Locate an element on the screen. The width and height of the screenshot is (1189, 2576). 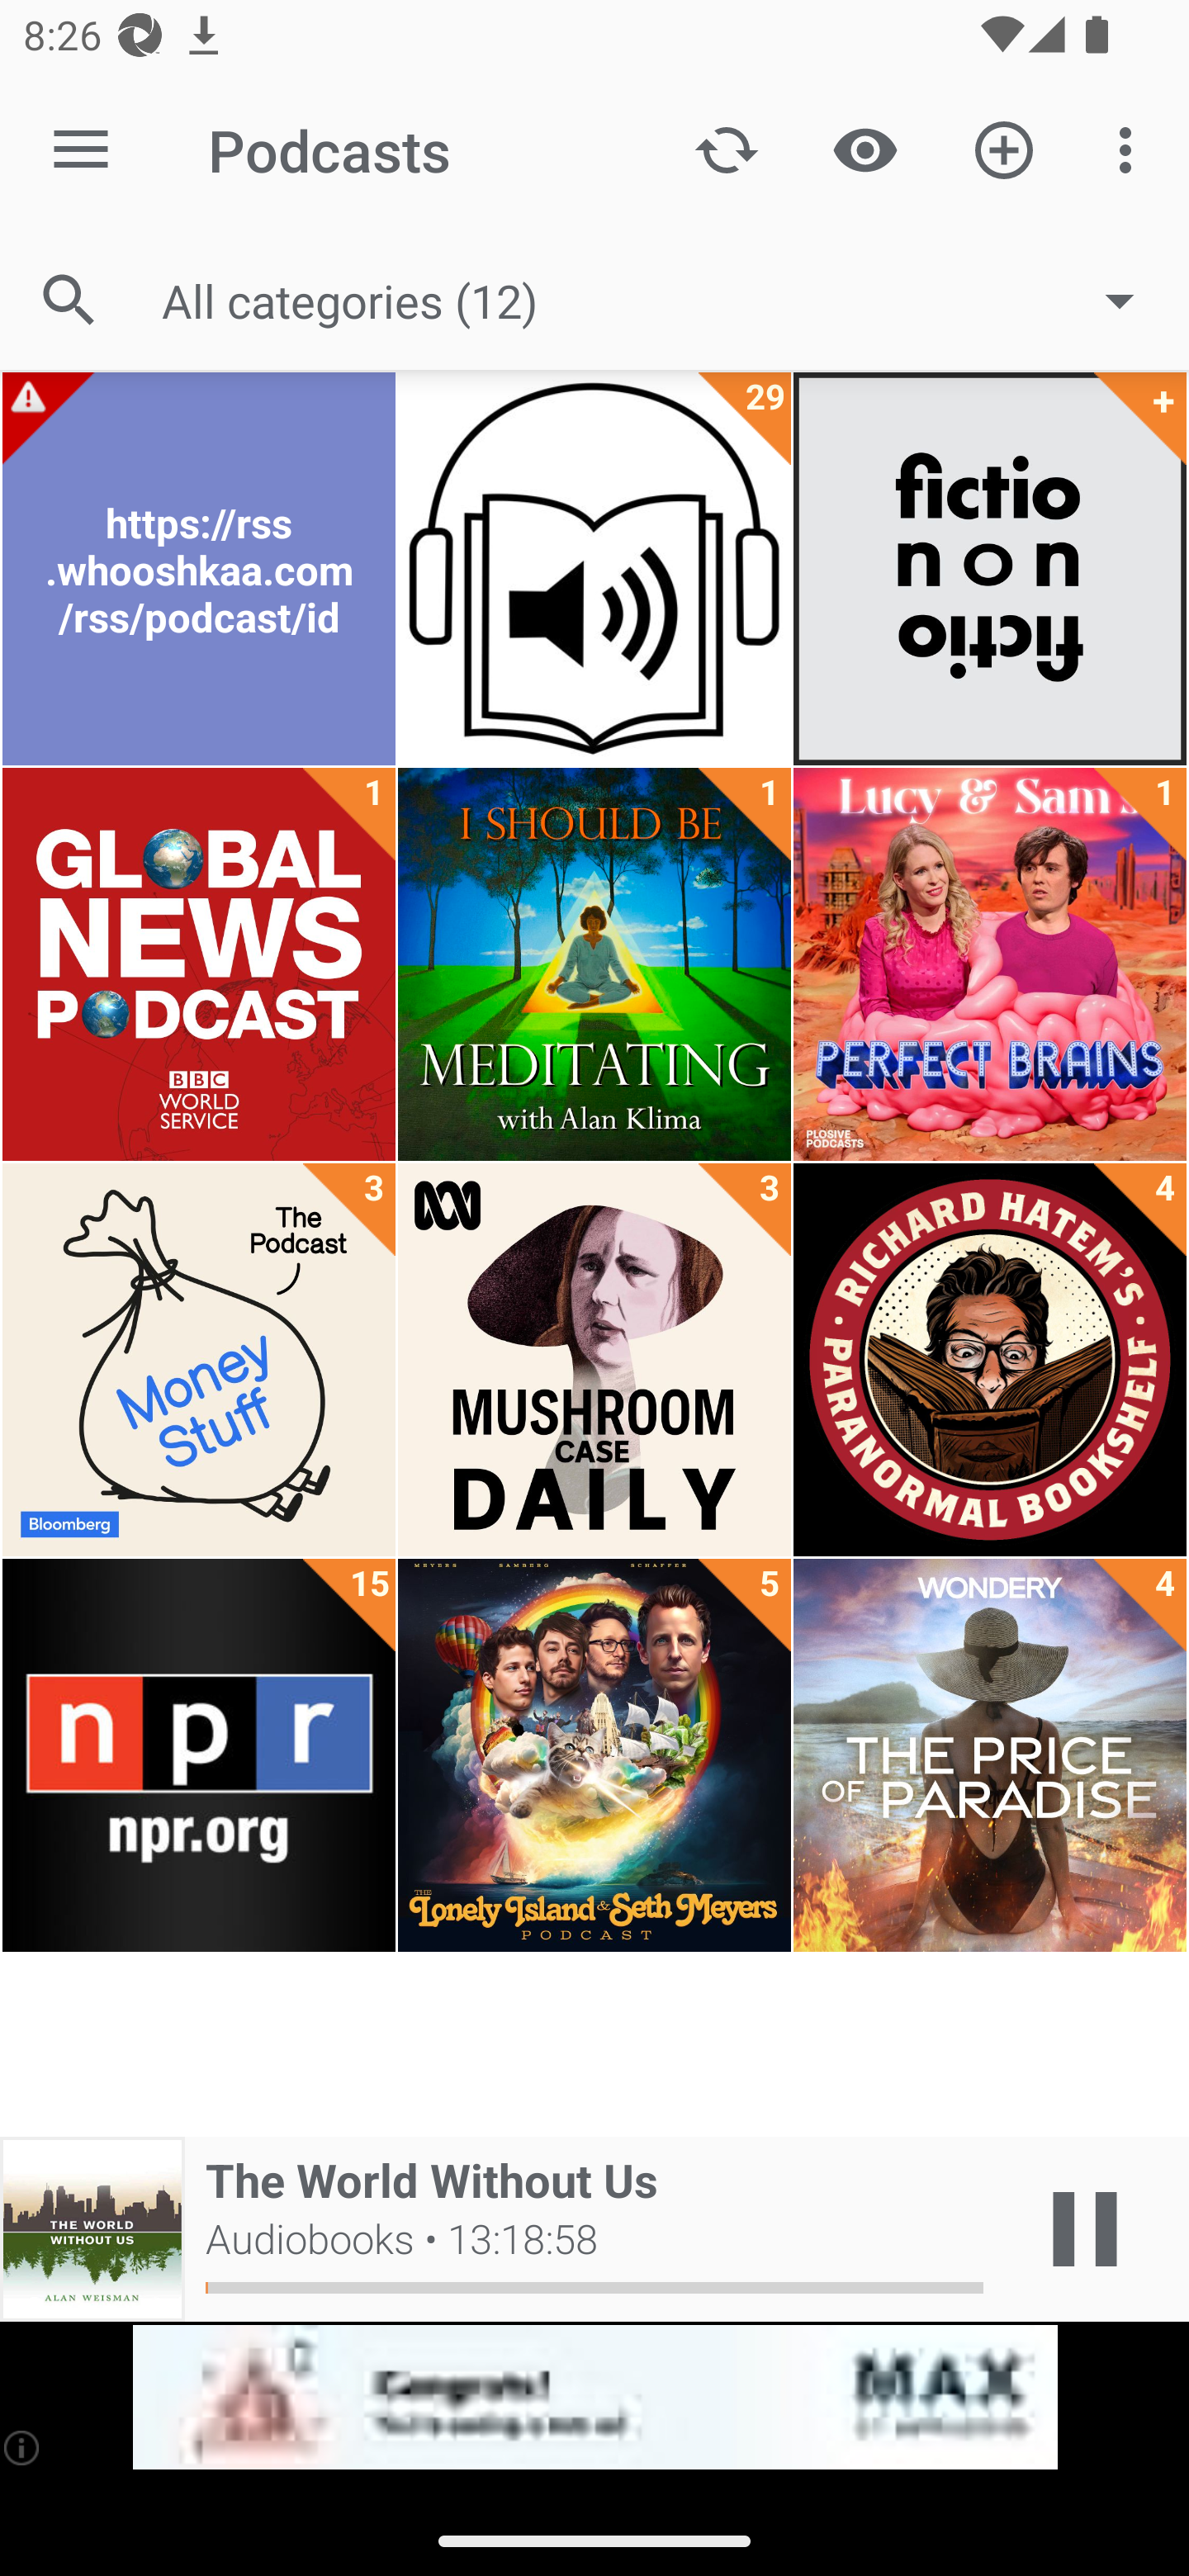
app-monetization is located at coordinates (594, 2398).